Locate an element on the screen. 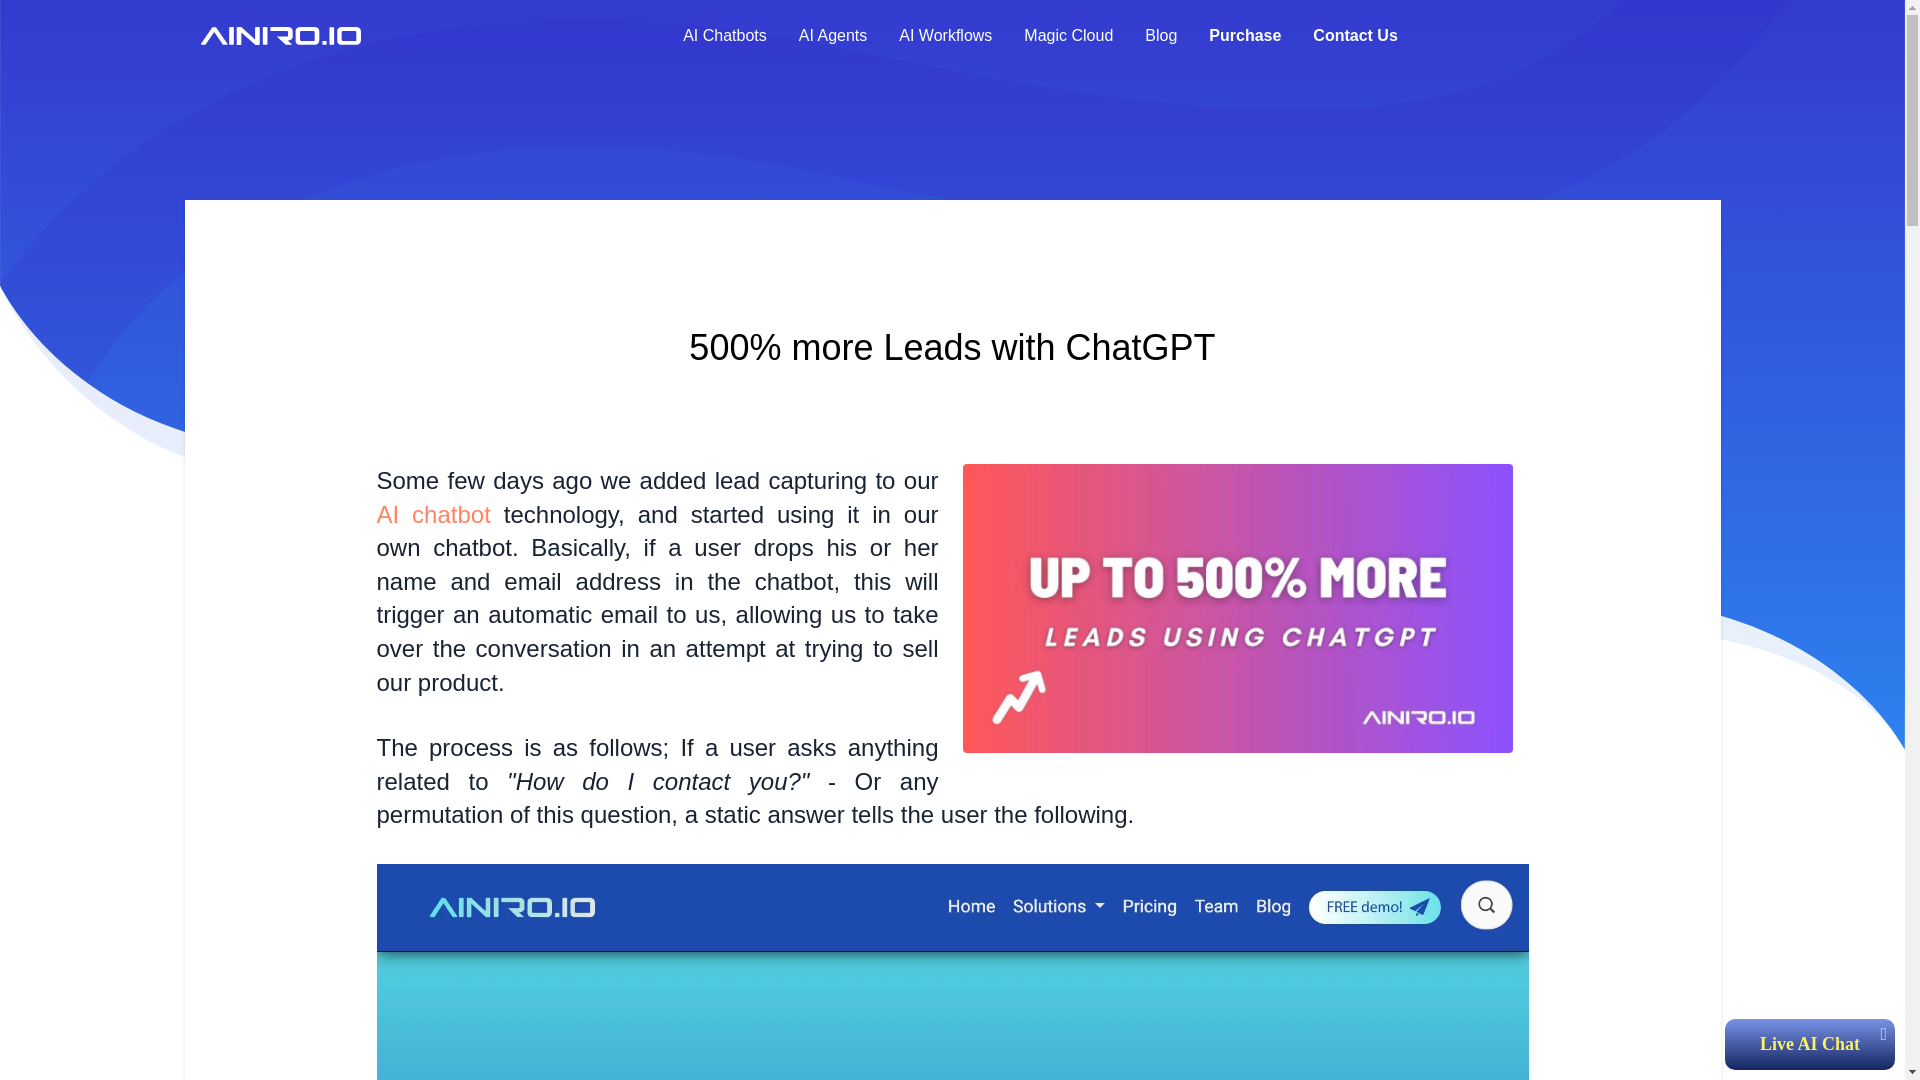  AI chatbot is located at coordinates (432, 514).